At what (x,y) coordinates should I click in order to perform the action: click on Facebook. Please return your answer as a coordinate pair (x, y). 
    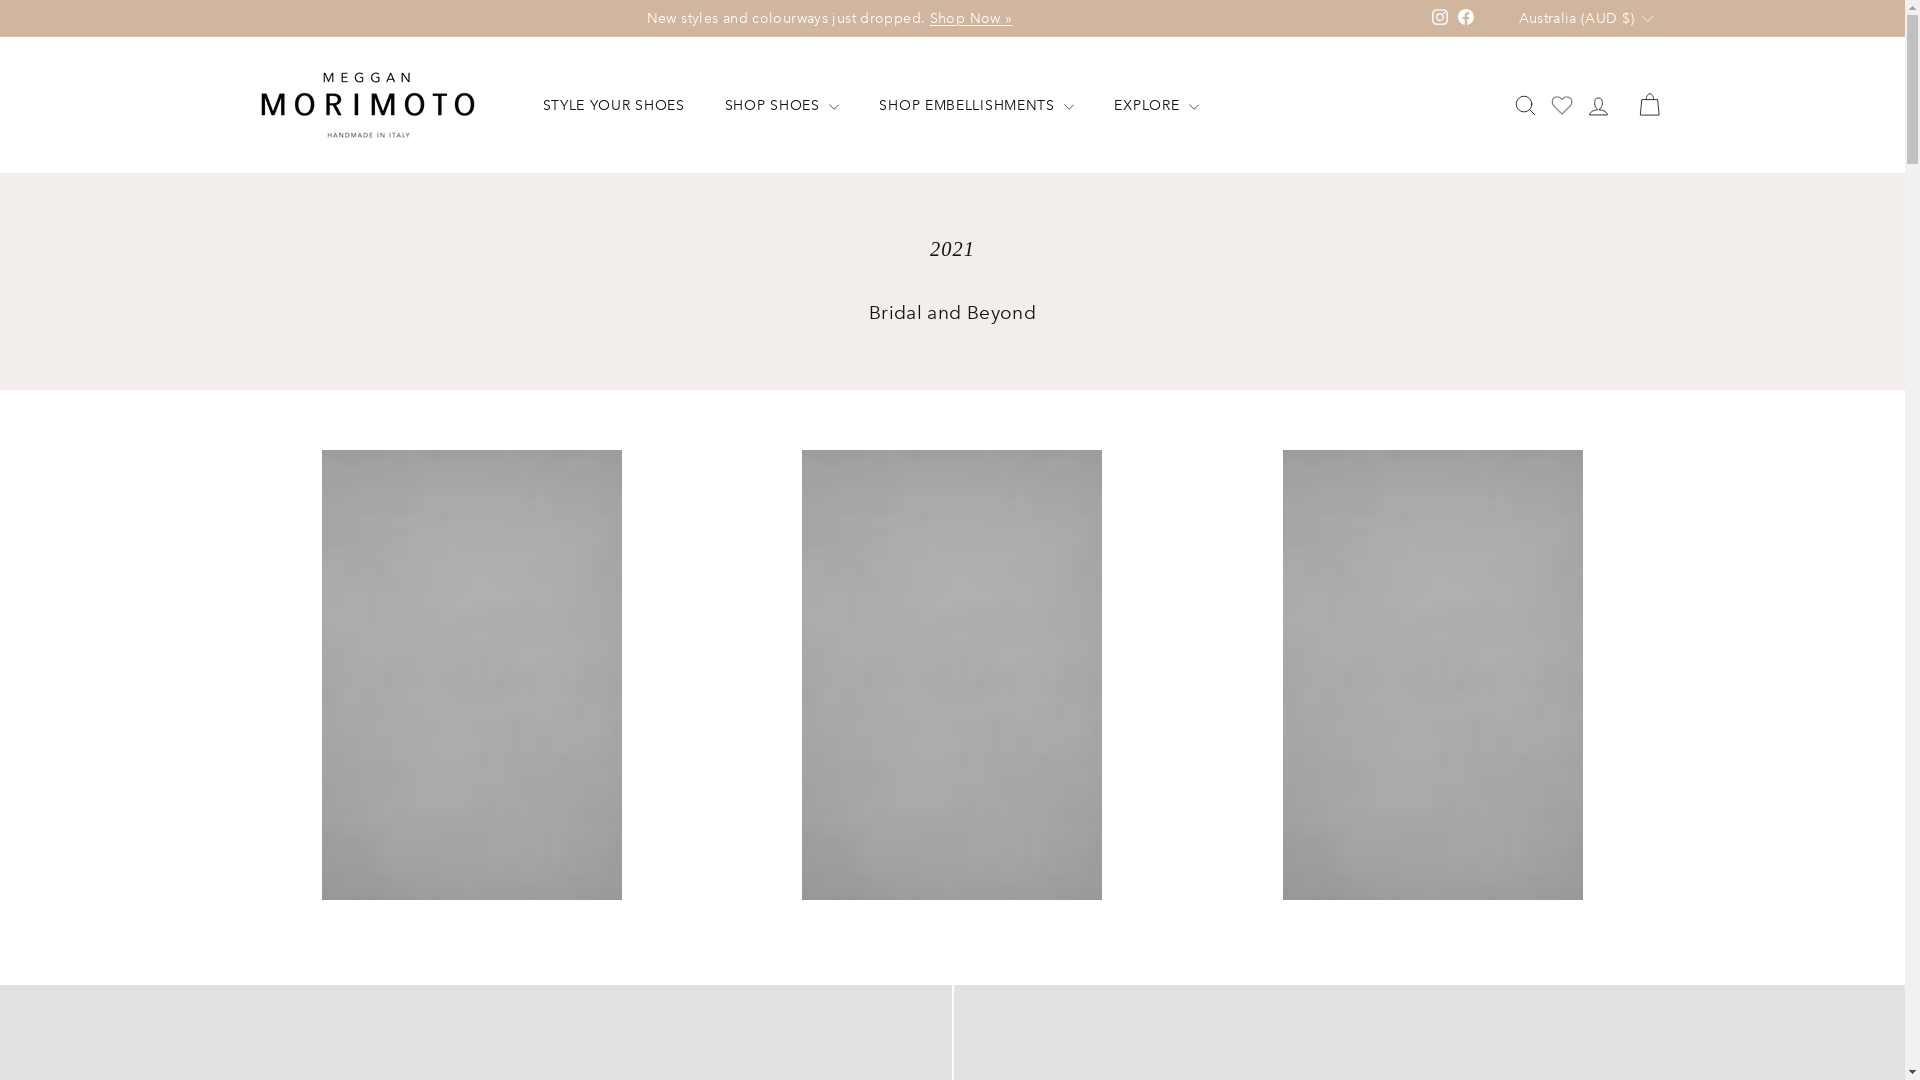
    Looking at the image, I should click on (1466, 18).